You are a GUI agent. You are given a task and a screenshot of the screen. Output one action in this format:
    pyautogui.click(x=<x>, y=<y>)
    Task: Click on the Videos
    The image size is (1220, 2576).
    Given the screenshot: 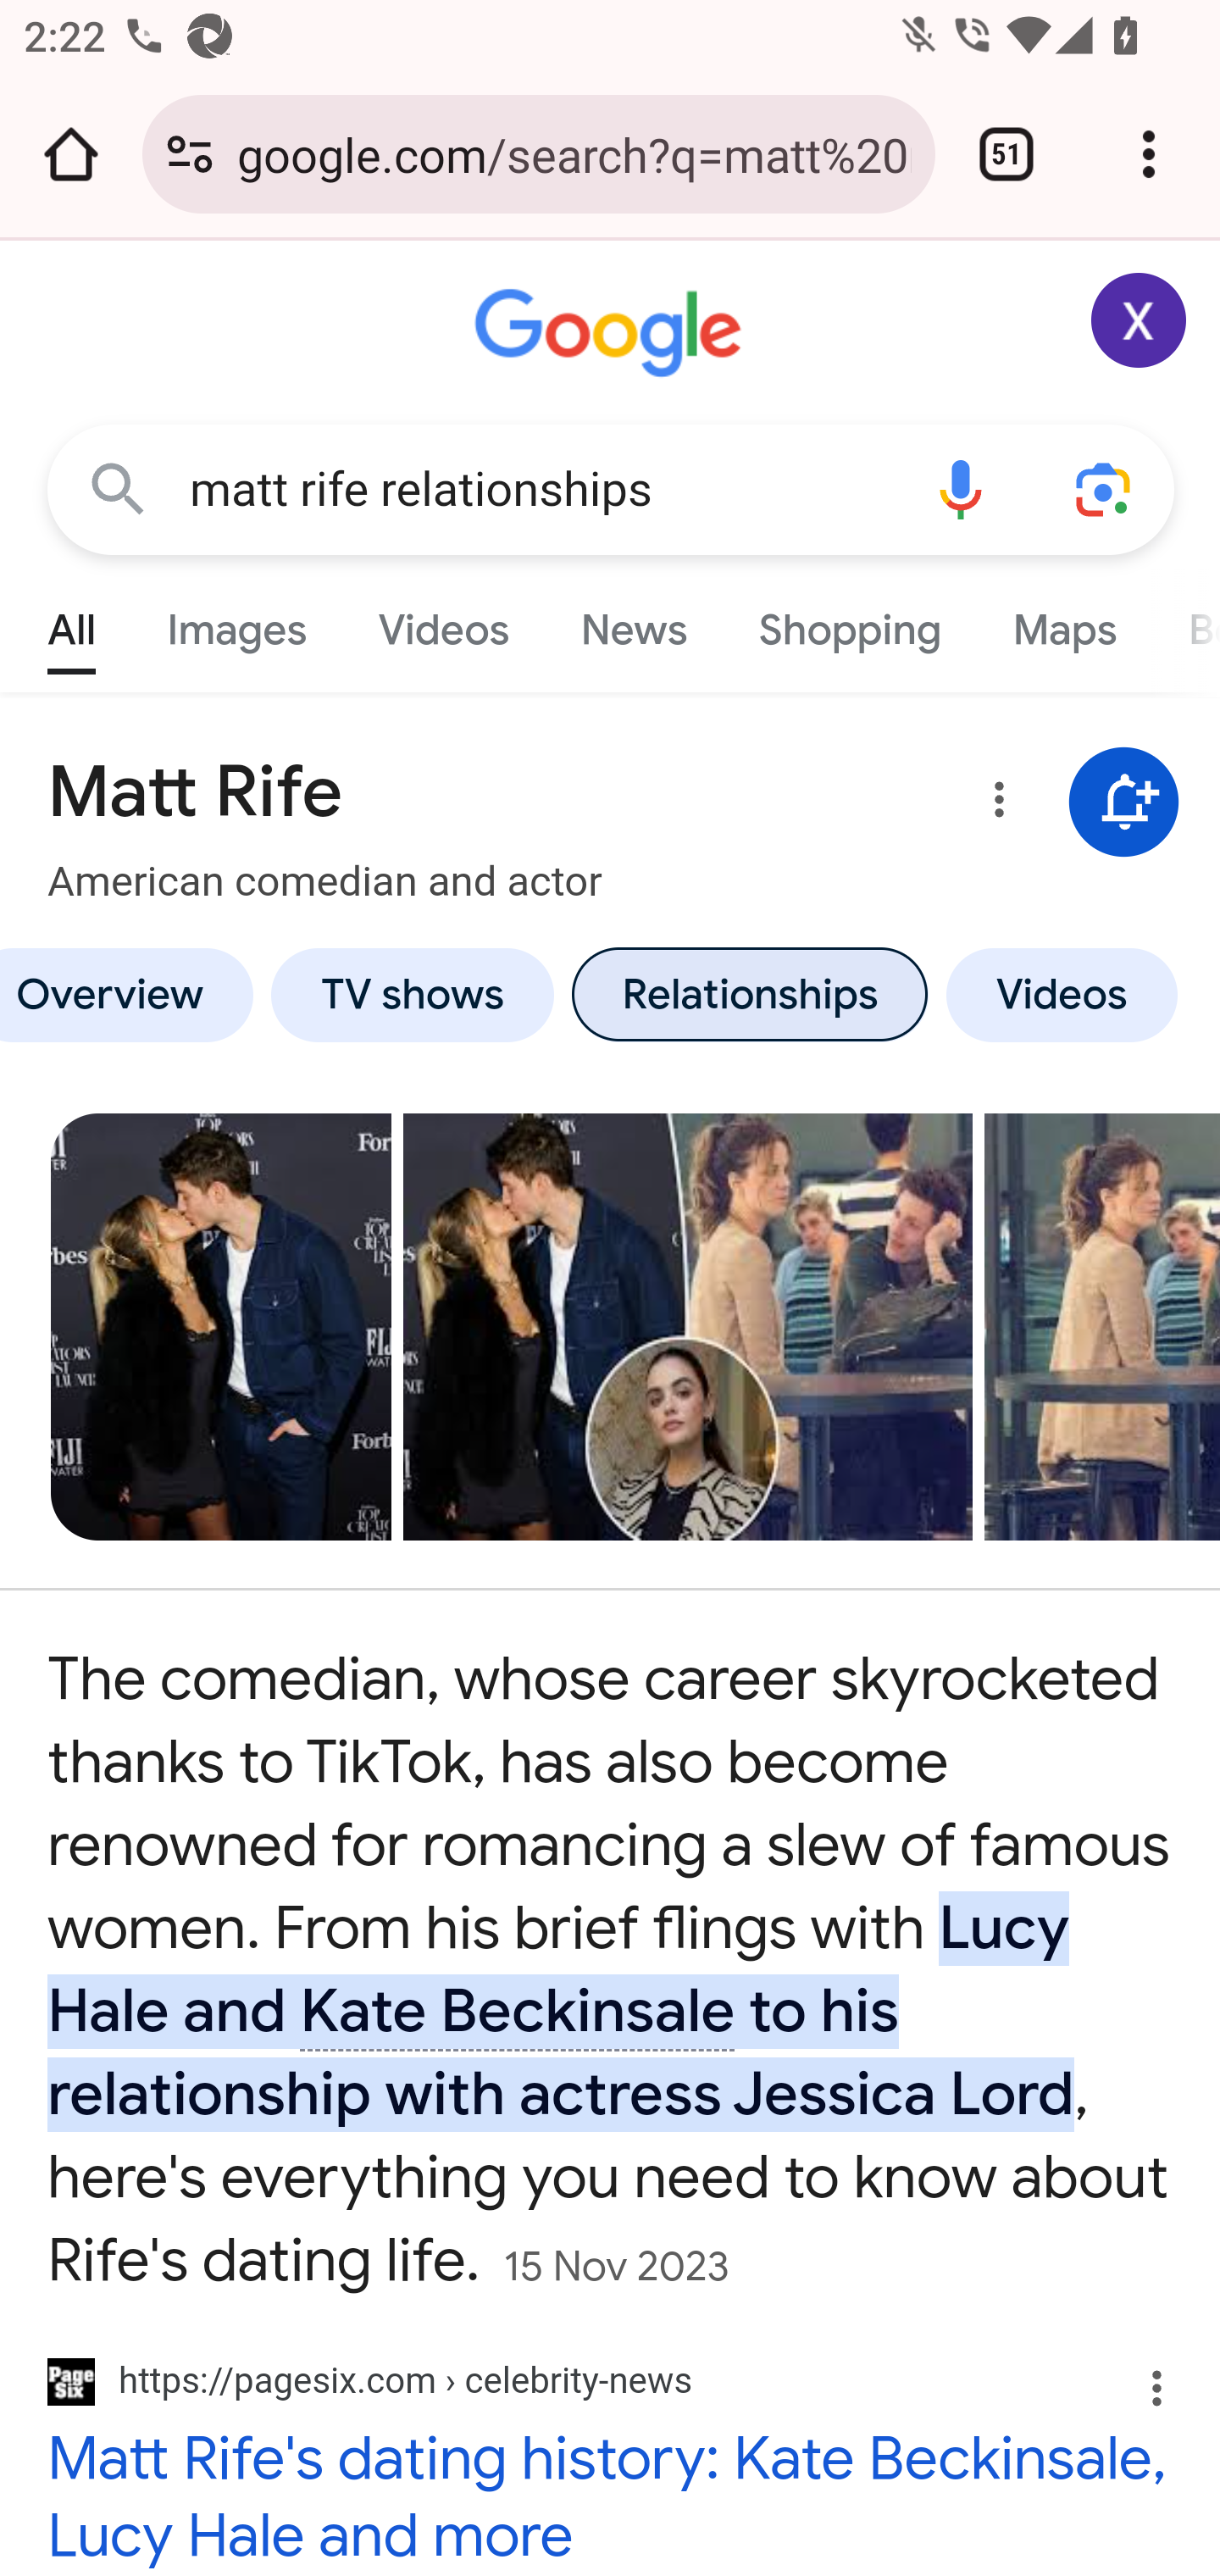 What is the action you would take?
    pyautogui.click(x=444, y=622)
    